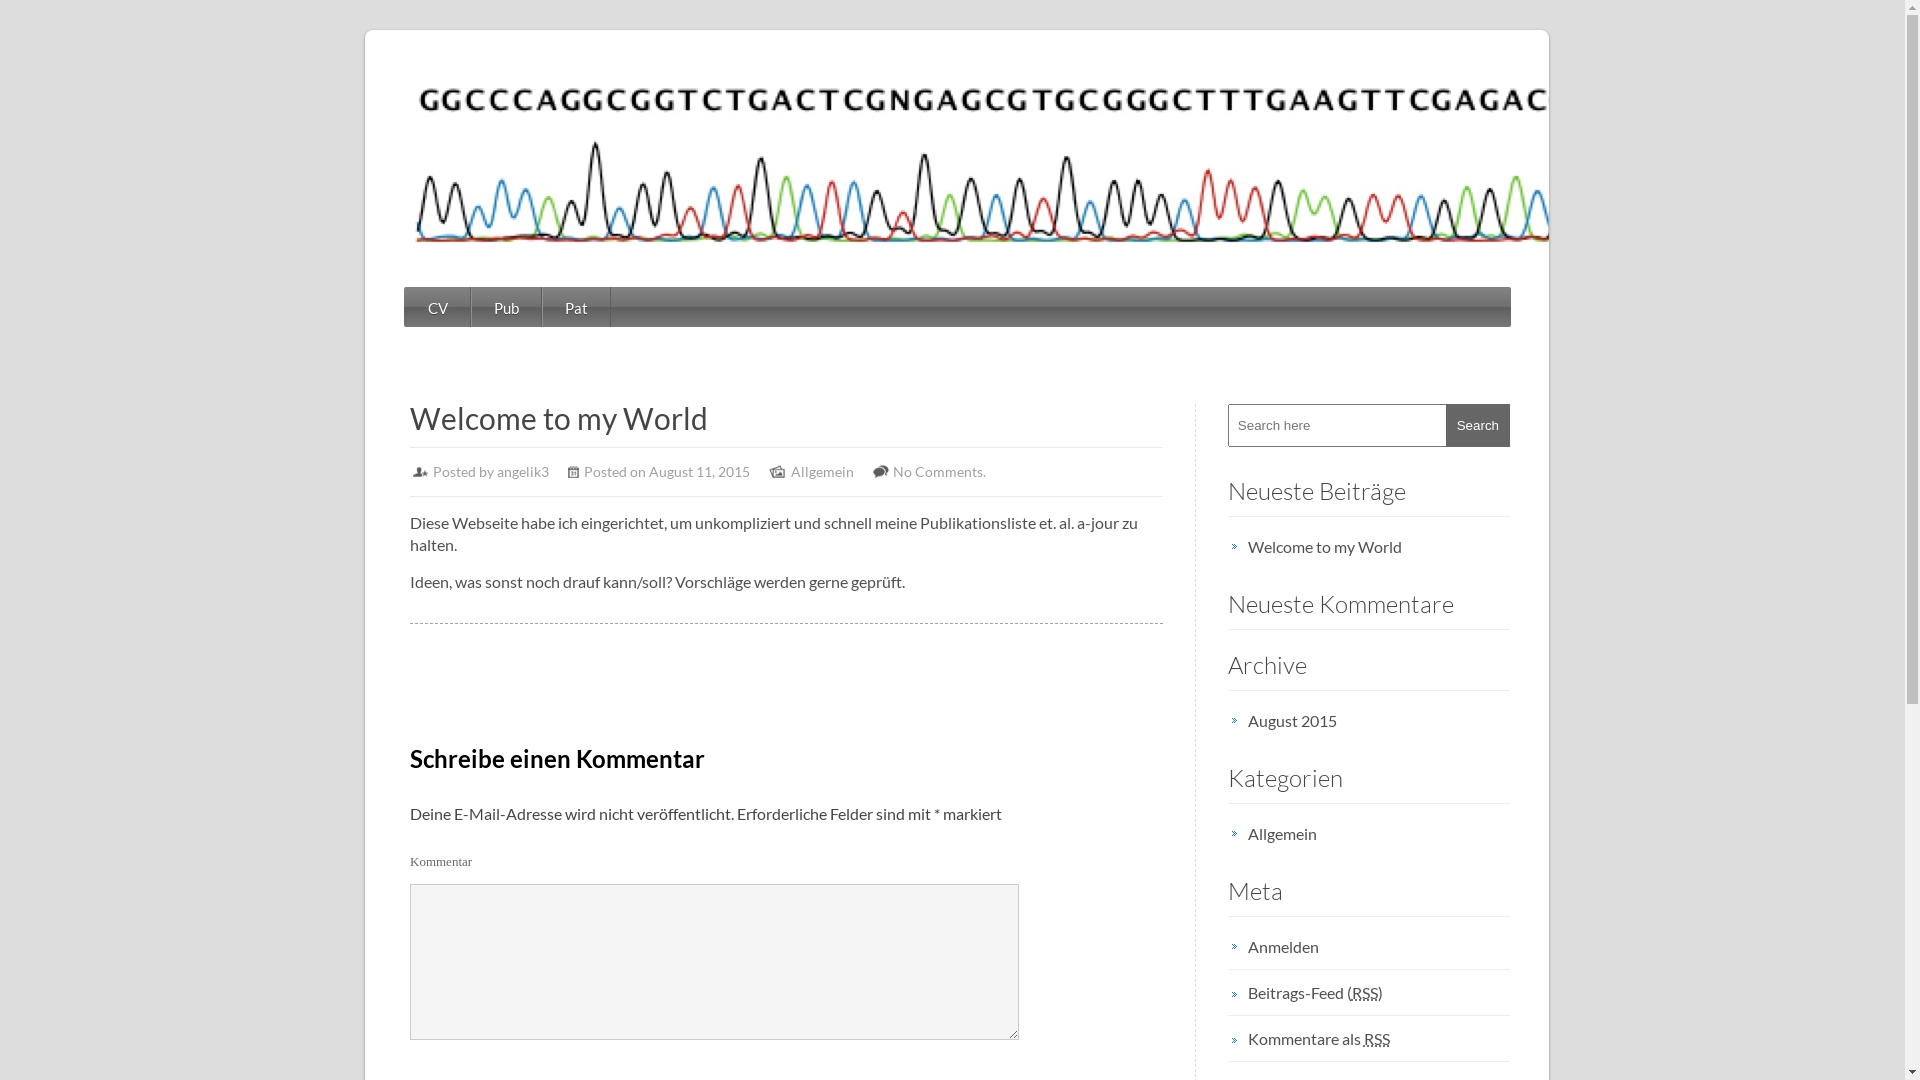 This screenshot has width=1920, height=1080. What do you see at coordinates (1478, 425) in the screenshot?
I see `Search` at bounding box center [1478, 425].